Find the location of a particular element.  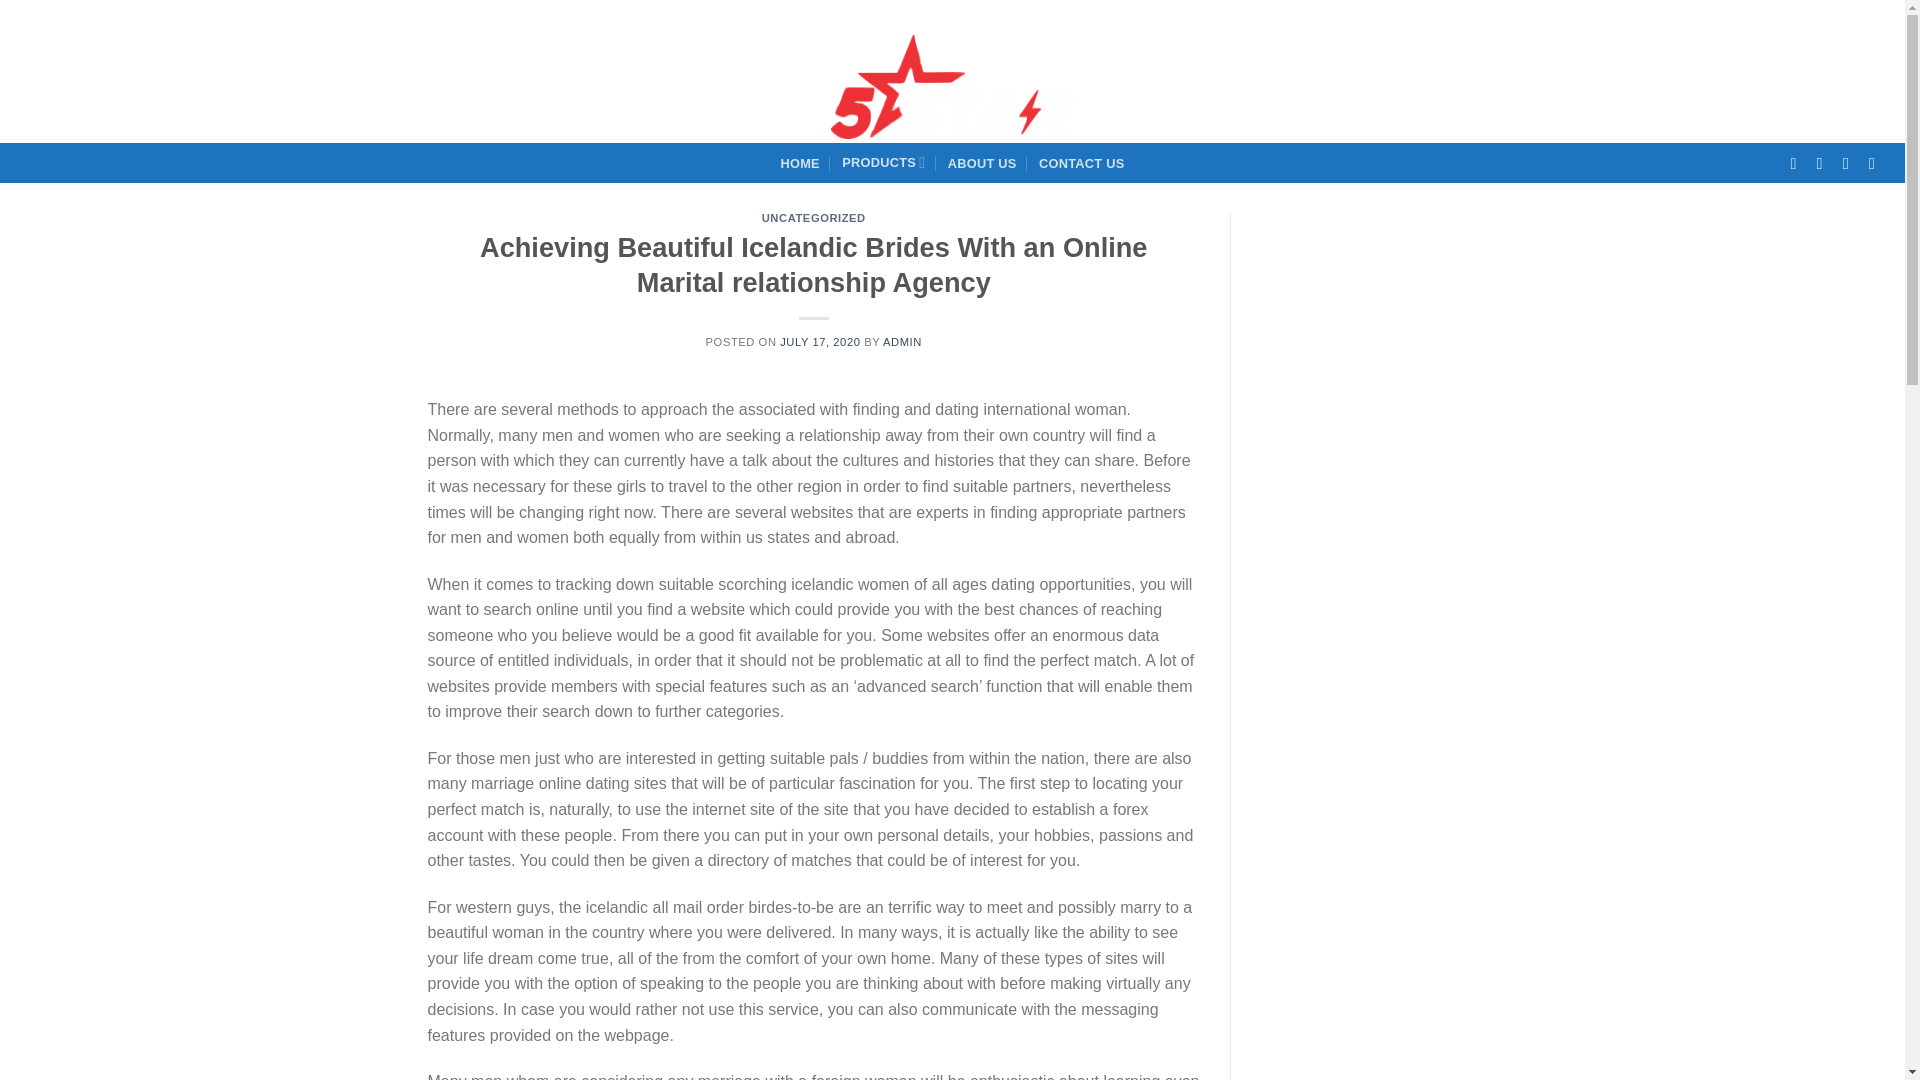

CONTACT is located at coordinates (52, 15).